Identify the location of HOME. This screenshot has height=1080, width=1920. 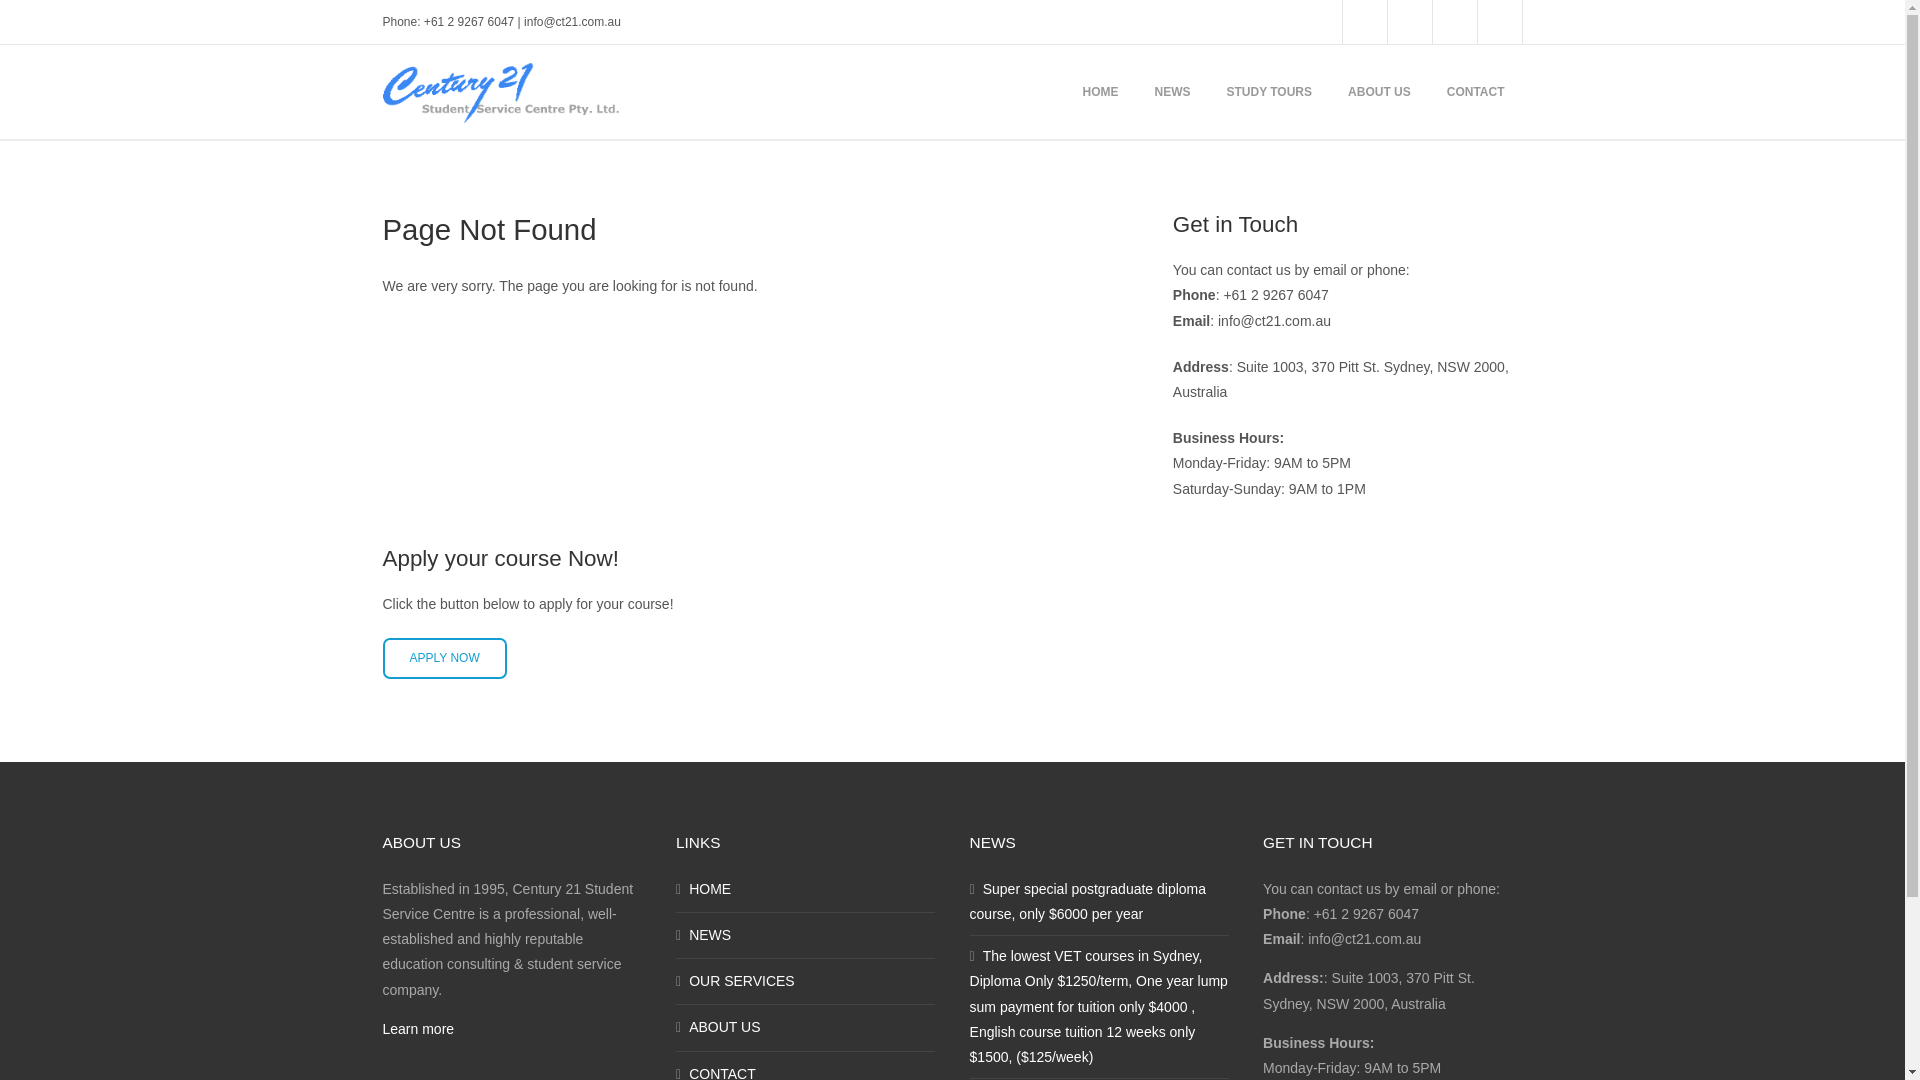
(1100, 92).